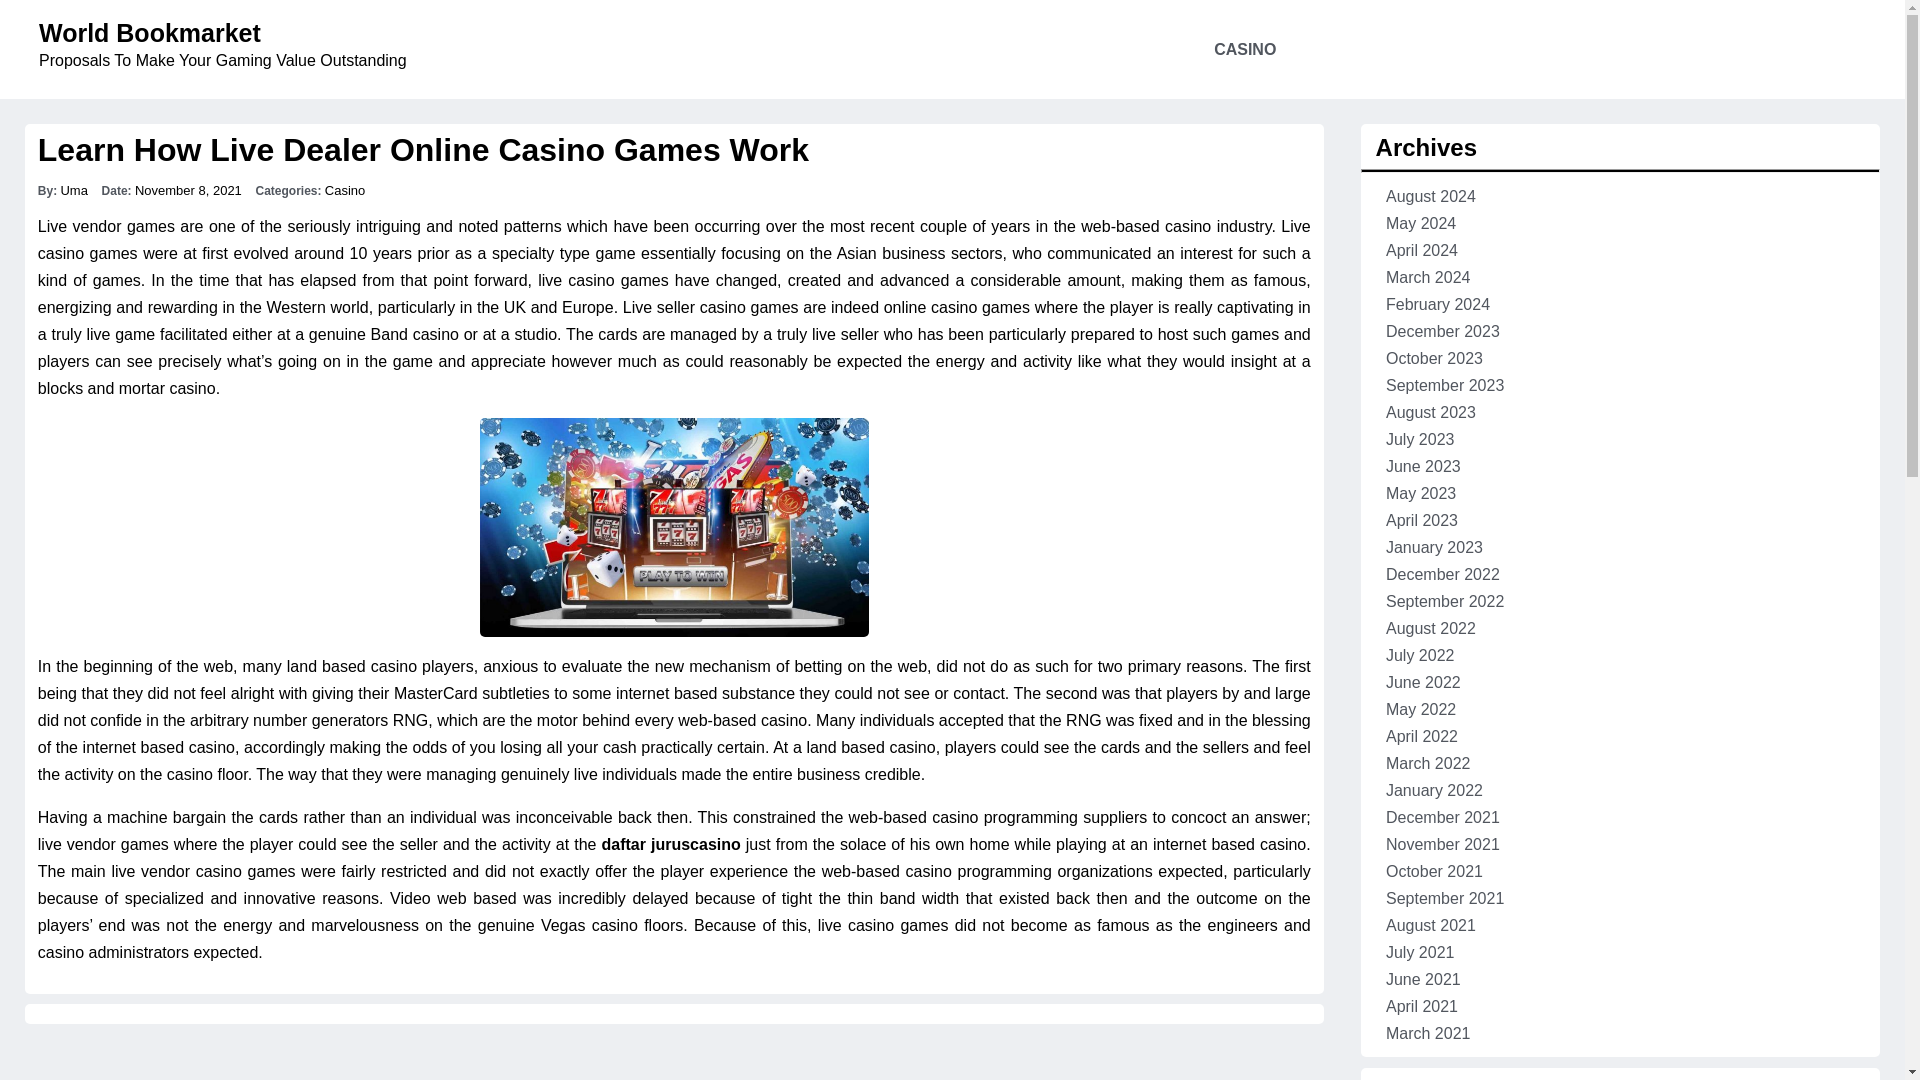  I want to click on June 2023, so click(1424, 466).